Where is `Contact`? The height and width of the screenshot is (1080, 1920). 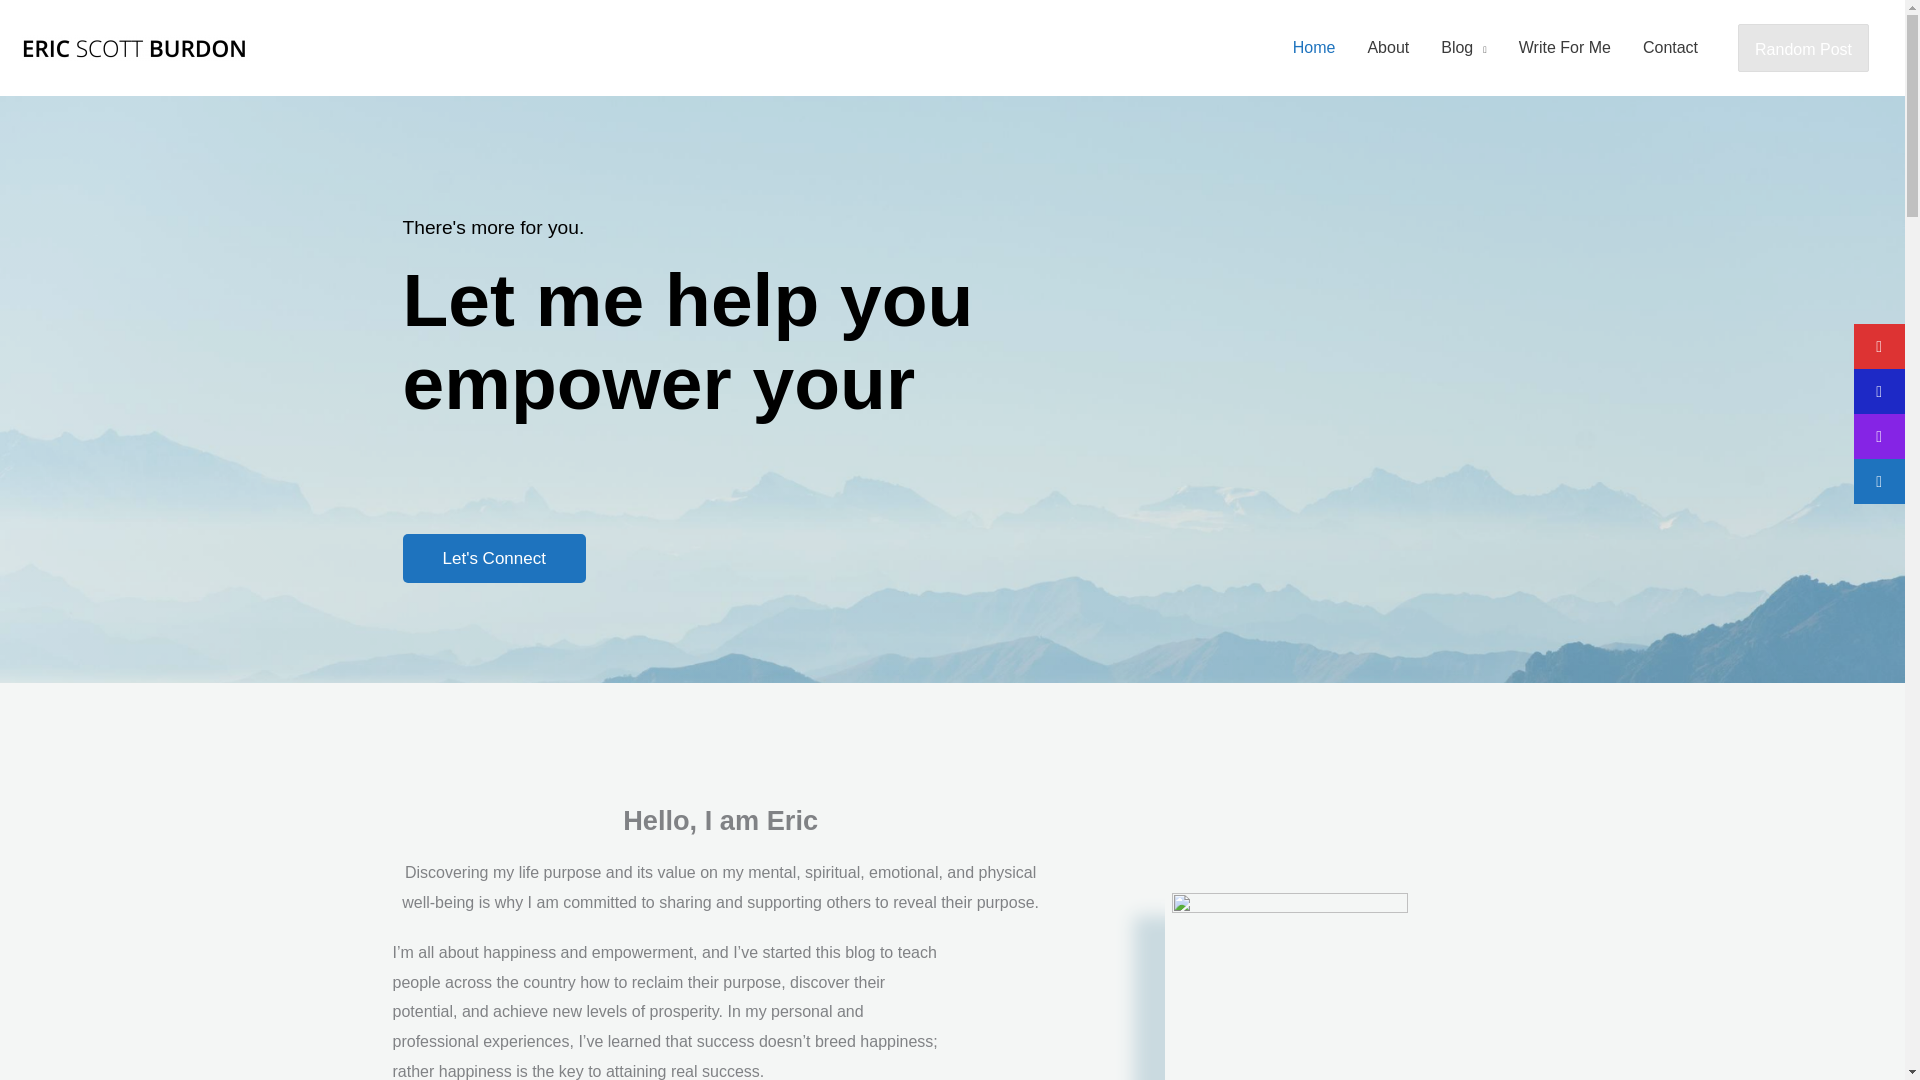
Contact is located at coordinates (1670, 48).